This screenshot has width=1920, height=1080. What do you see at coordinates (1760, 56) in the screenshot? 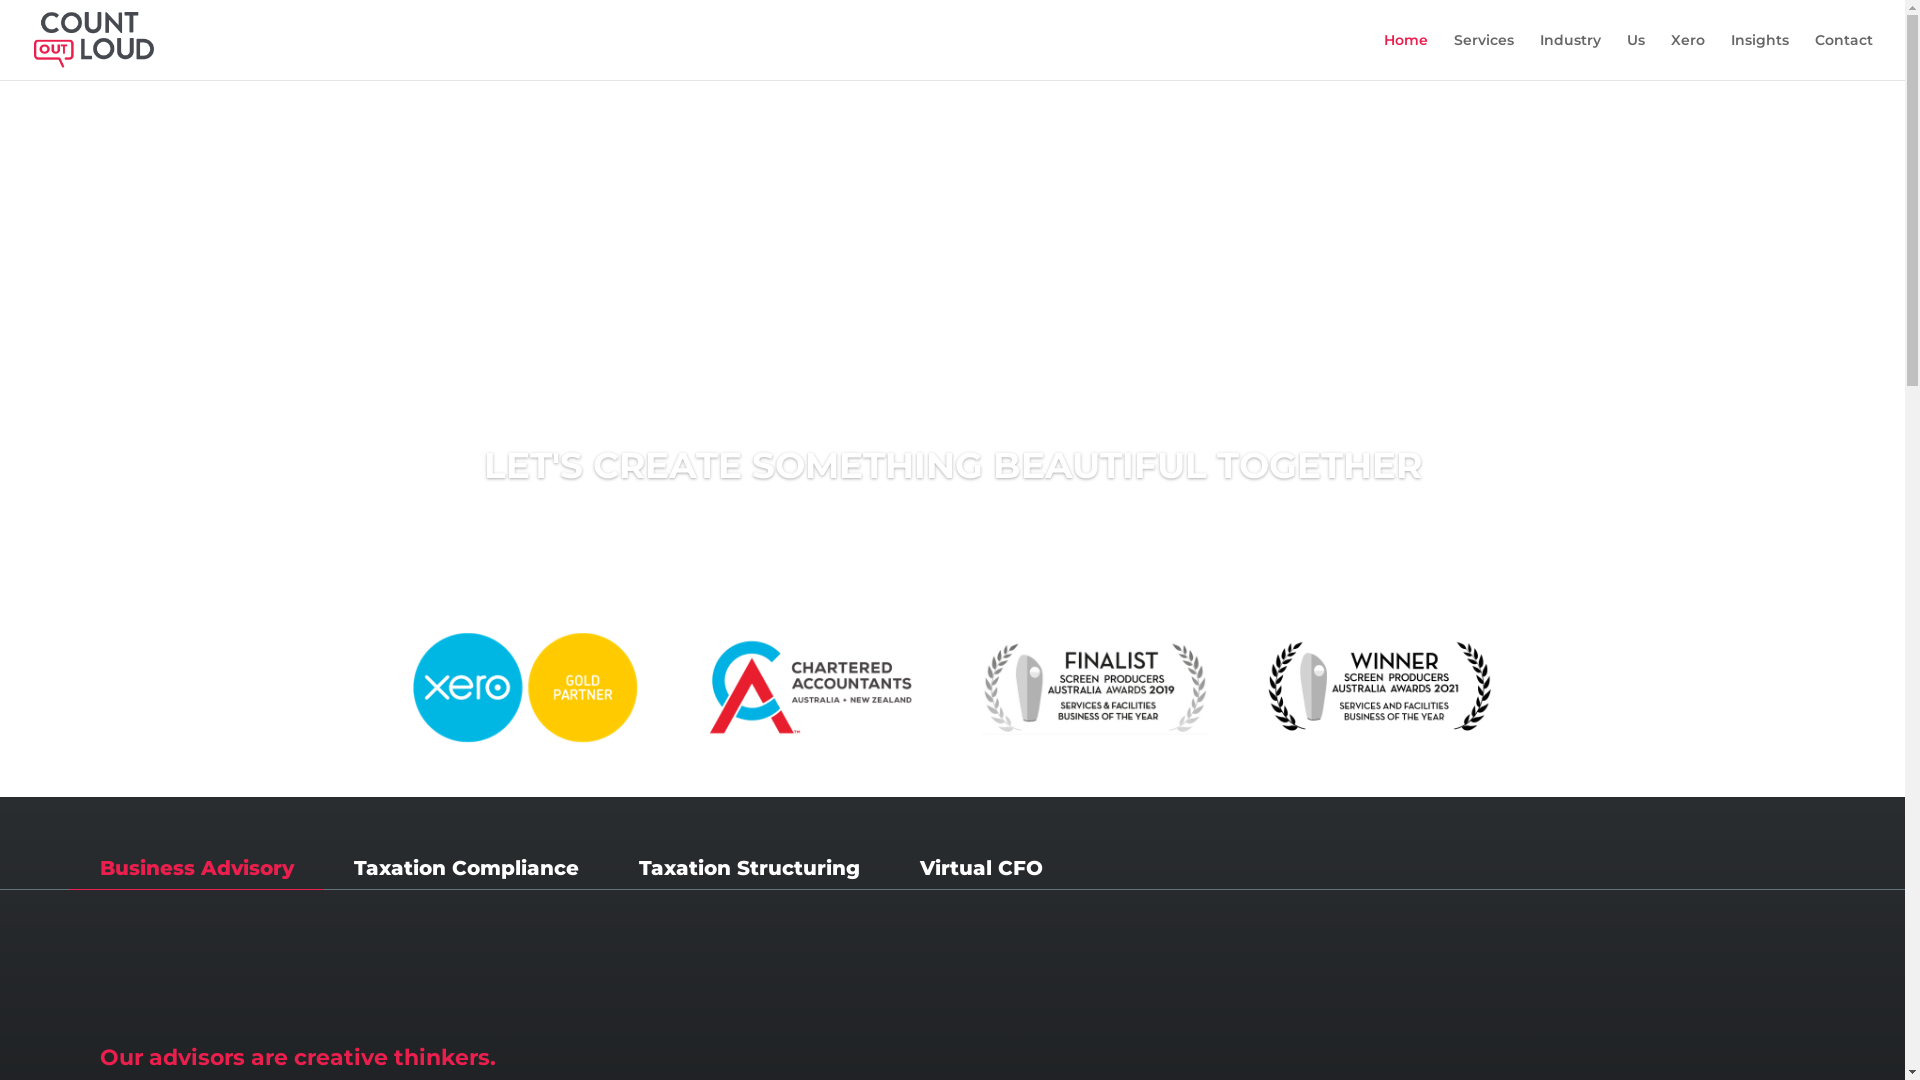
I see `Insights` at bounding box center [1760, 56].